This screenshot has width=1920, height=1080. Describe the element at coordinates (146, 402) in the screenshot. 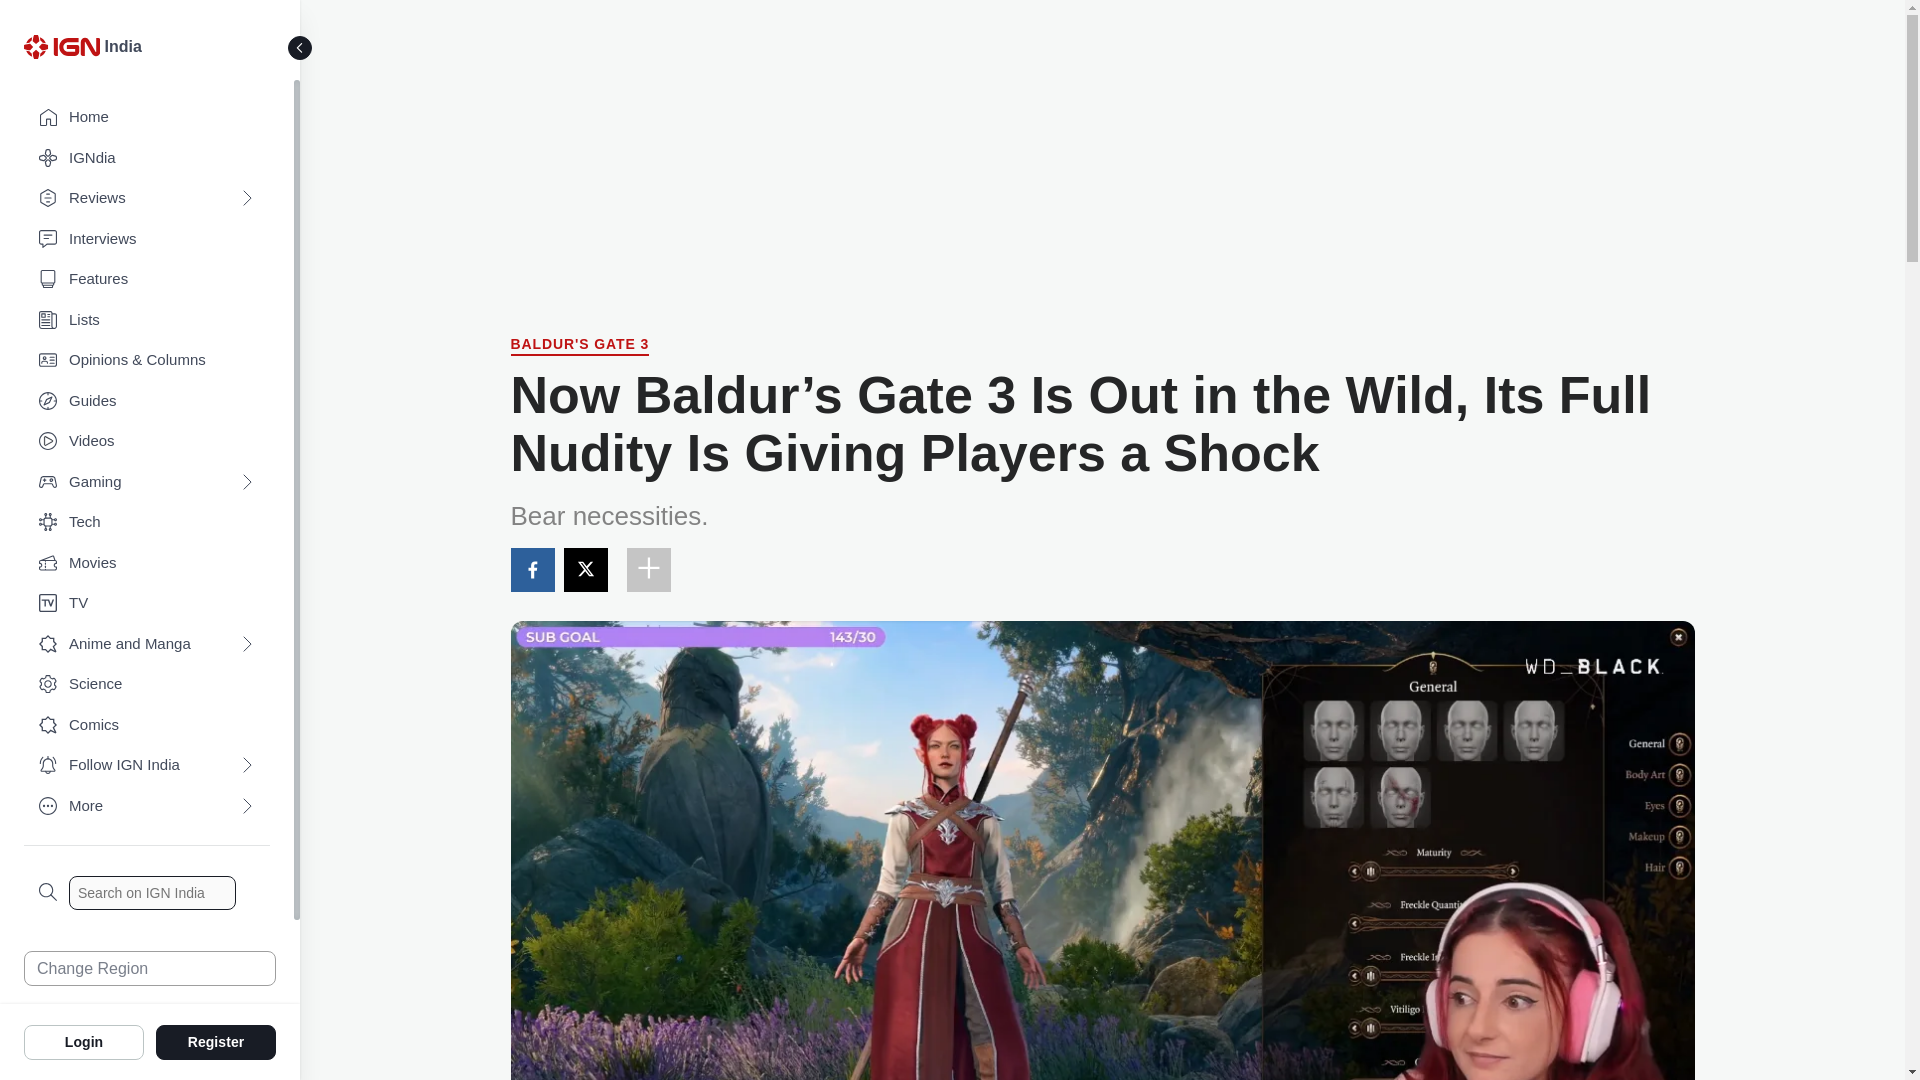

I see `Guides` at that location.